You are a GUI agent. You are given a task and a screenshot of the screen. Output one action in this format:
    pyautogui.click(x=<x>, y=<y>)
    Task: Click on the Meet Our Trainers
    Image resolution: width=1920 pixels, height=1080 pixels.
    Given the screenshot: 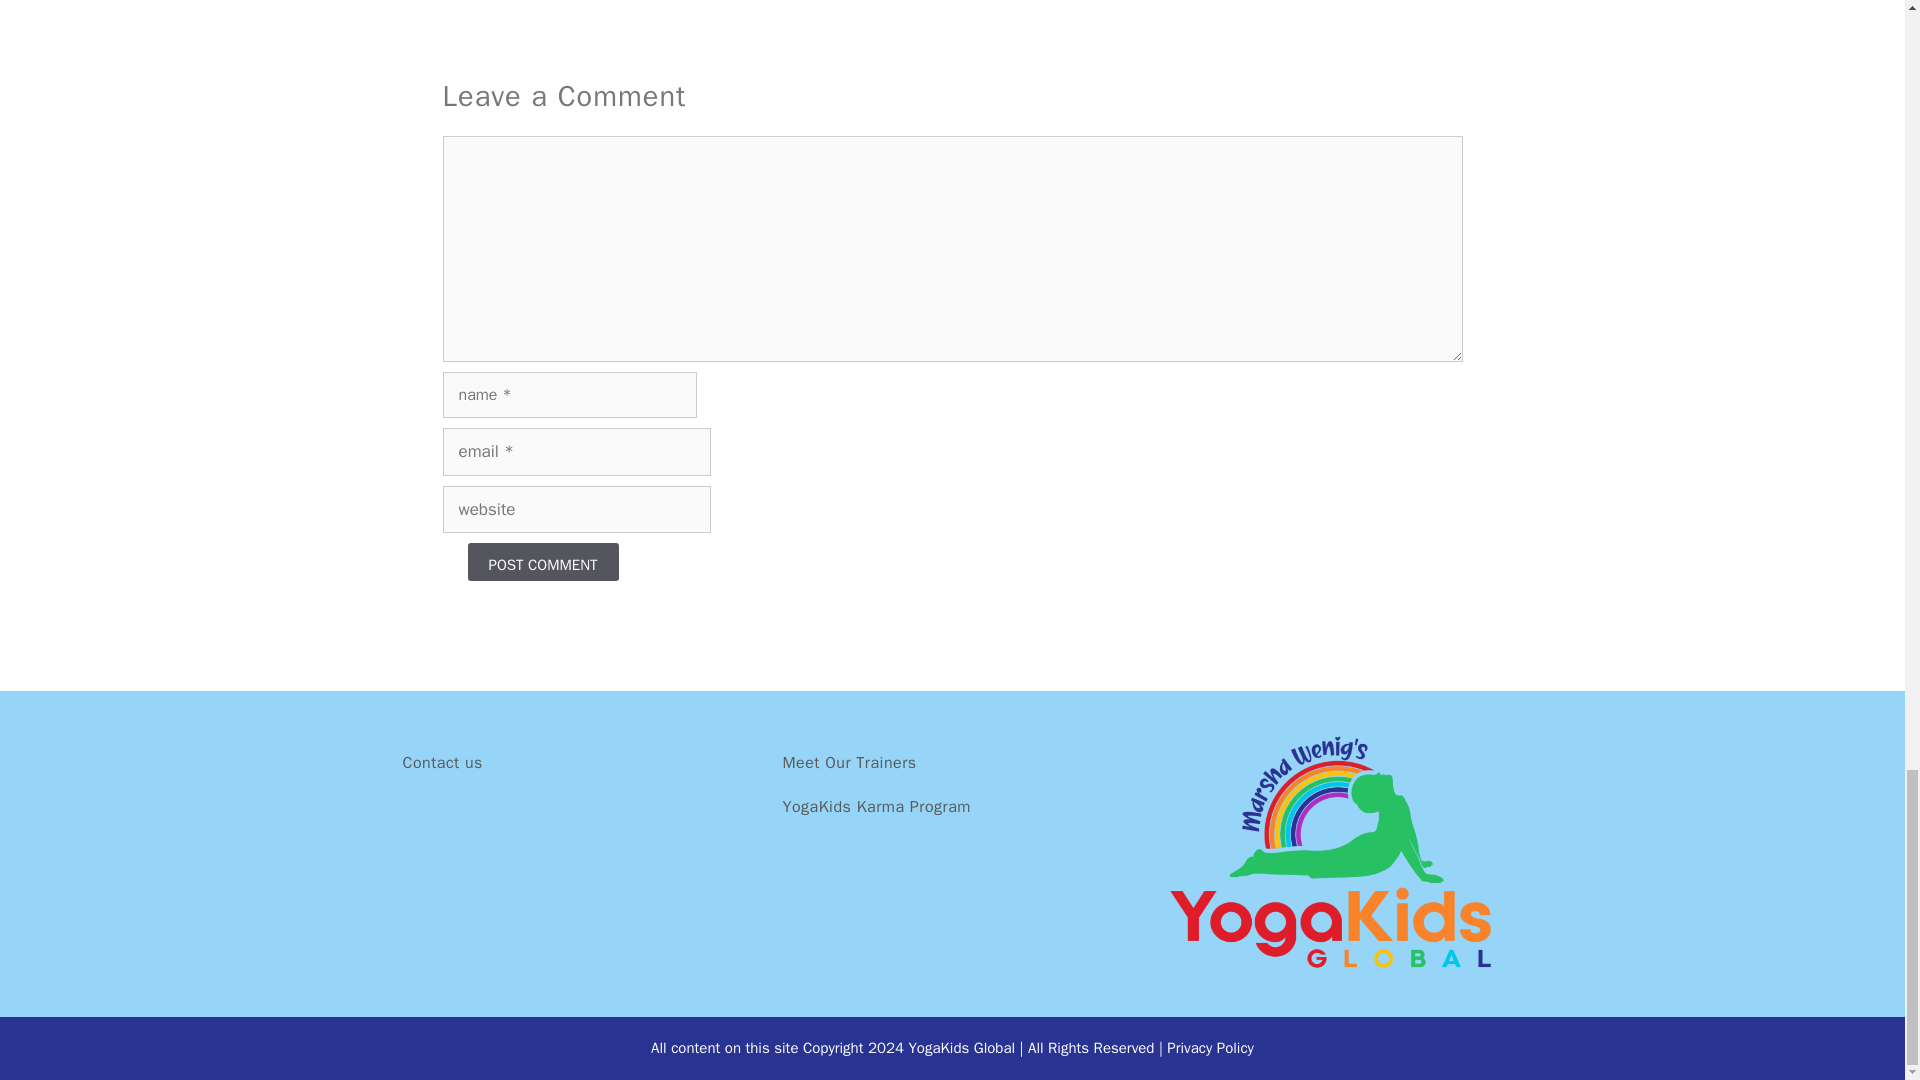 What is the action you would take?
    pyautogui.click(x=848, y=762)
    